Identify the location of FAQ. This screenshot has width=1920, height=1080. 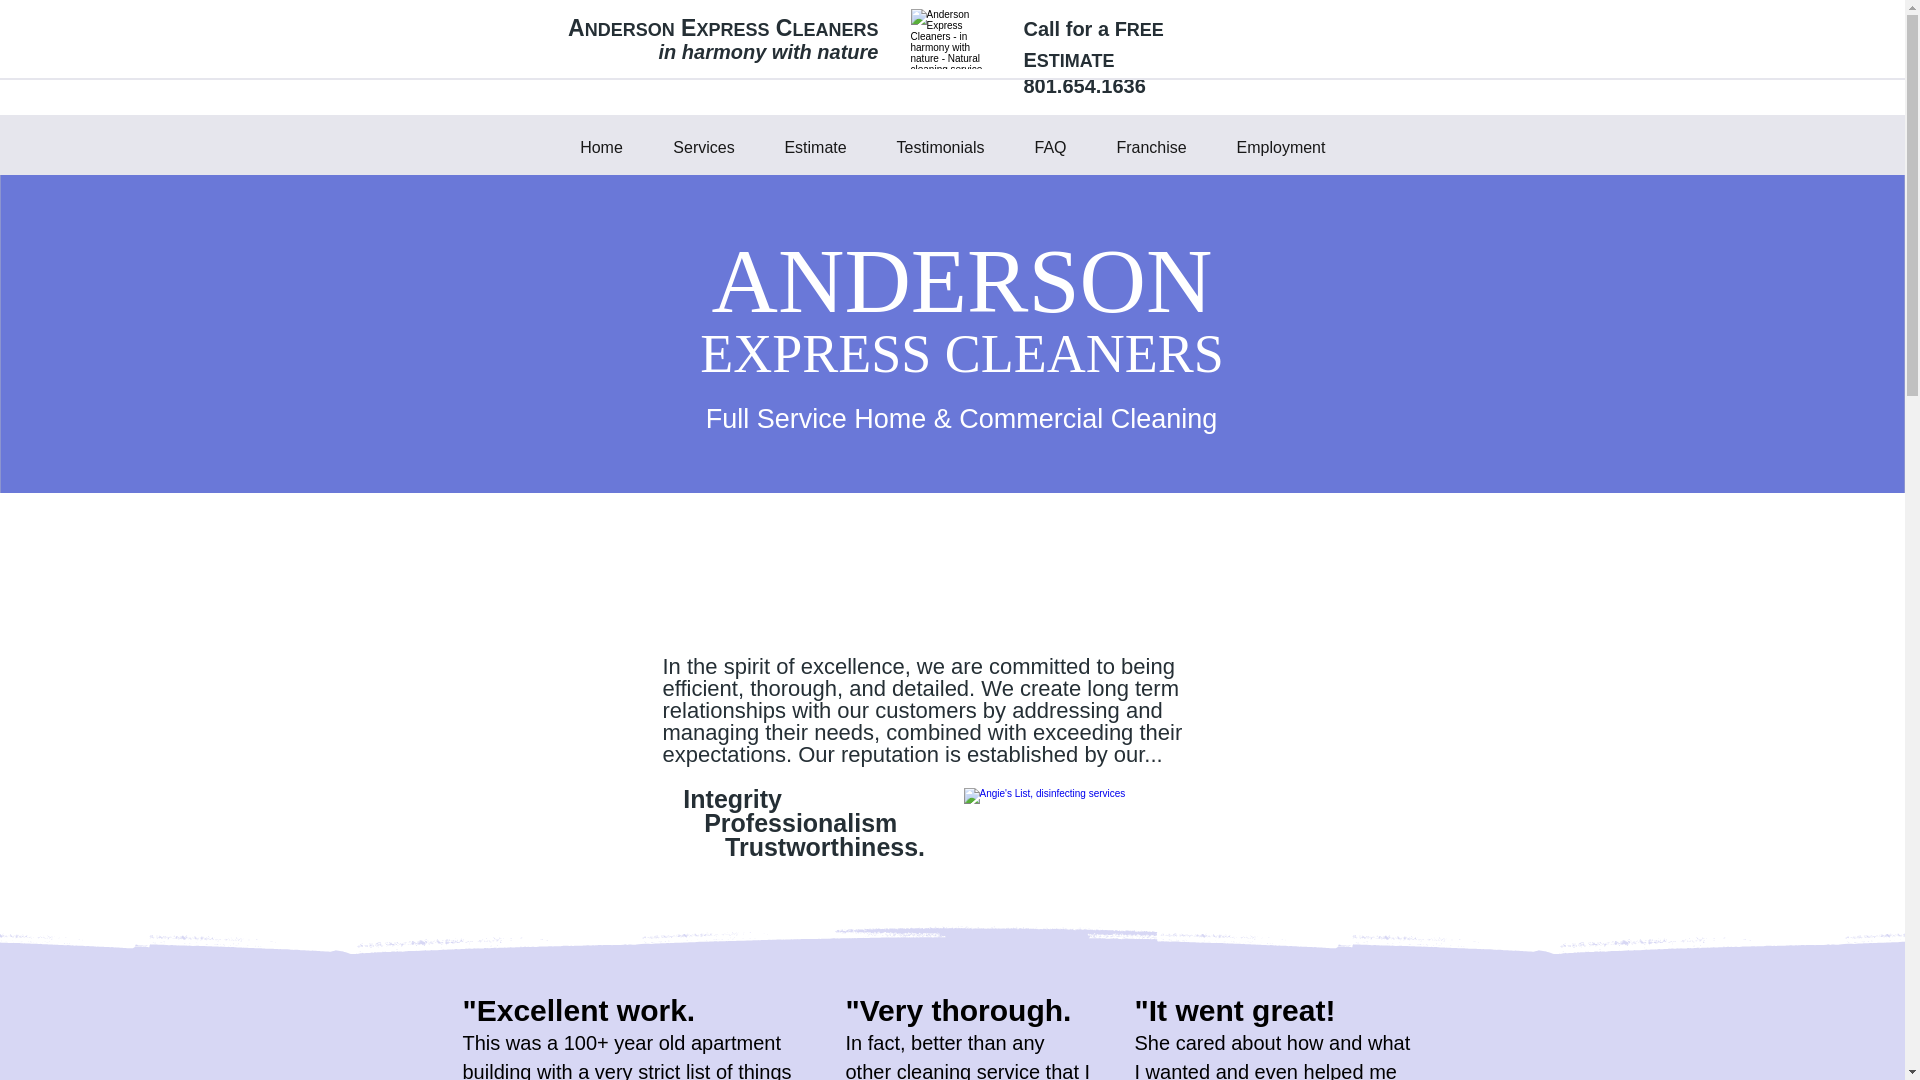
(1050, 146).